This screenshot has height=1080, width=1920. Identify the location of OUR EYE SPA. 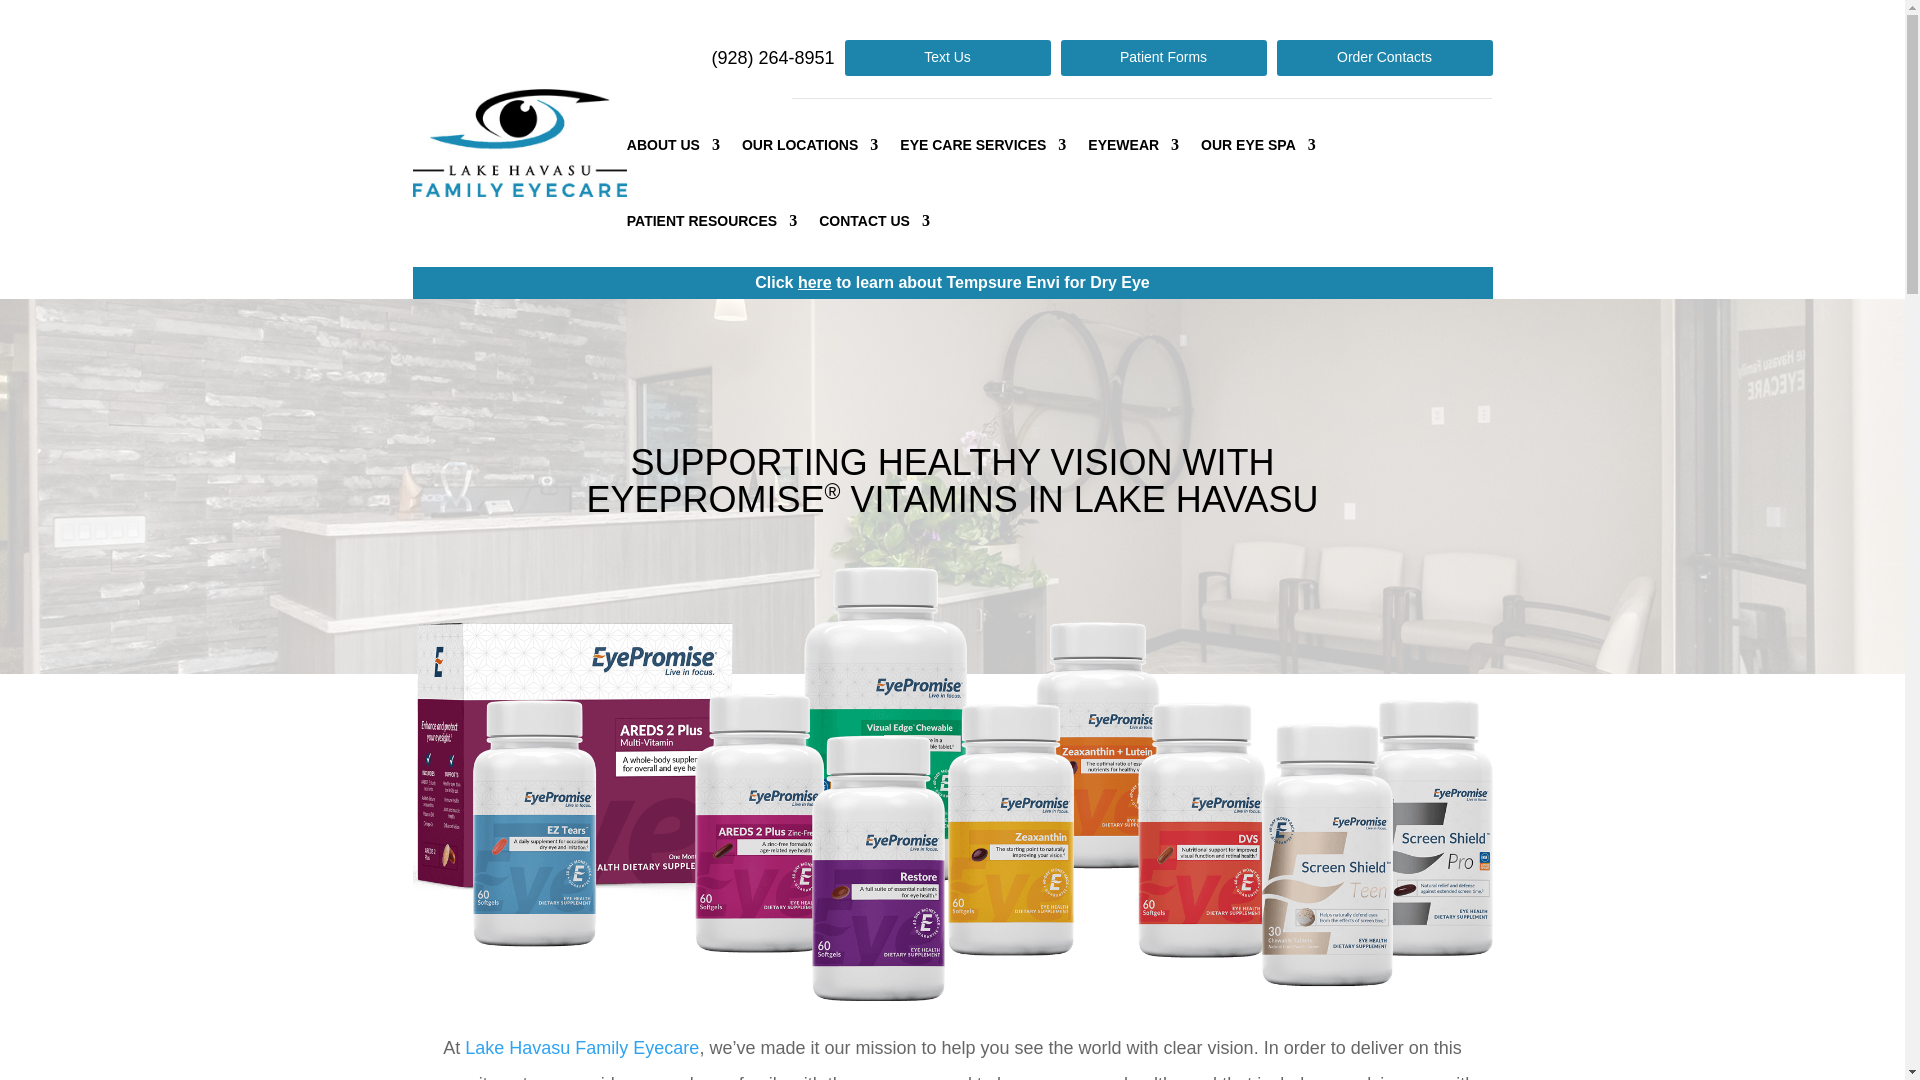
(1258, 144).